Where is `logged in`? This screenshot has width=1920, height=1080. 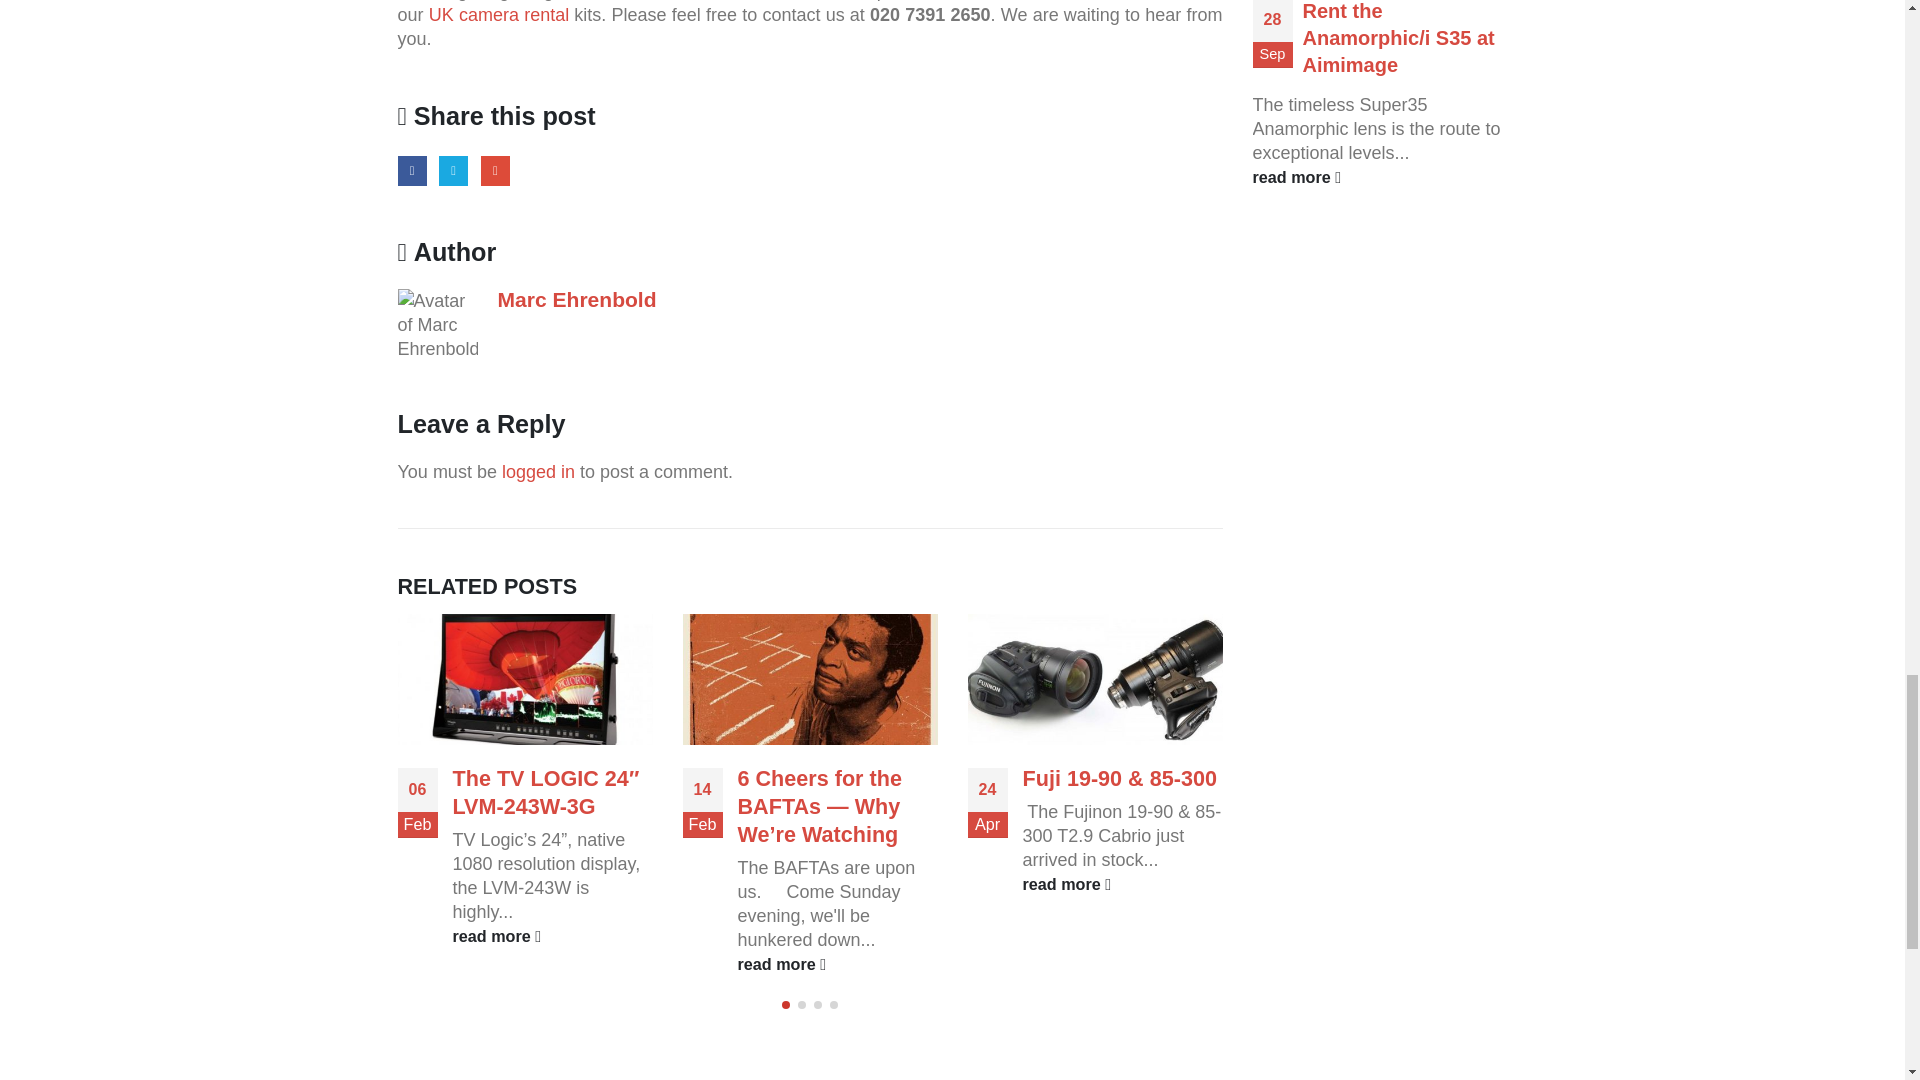
logged in is located at coordinates (538, 472).